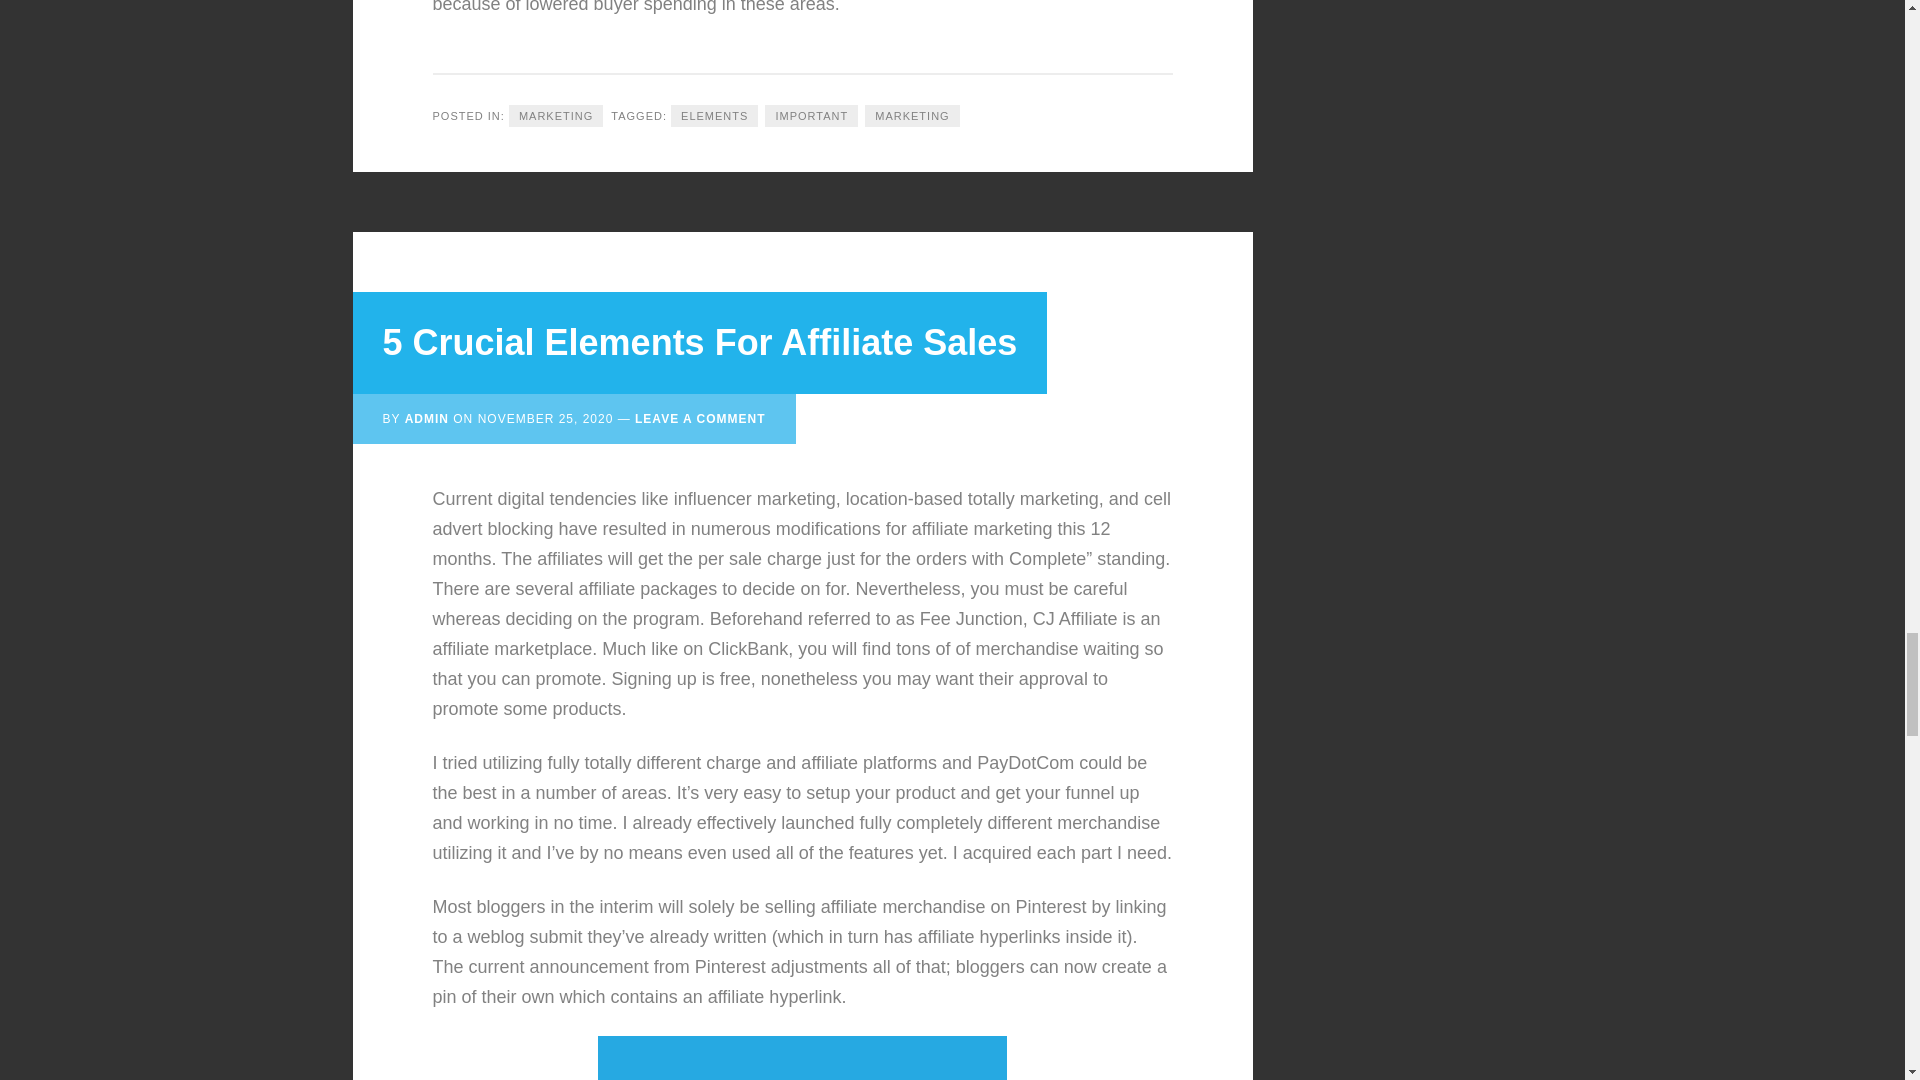  Describe the element at coordinates (811, 116) in the screenshot. I see `IMPORTANT` at that location.